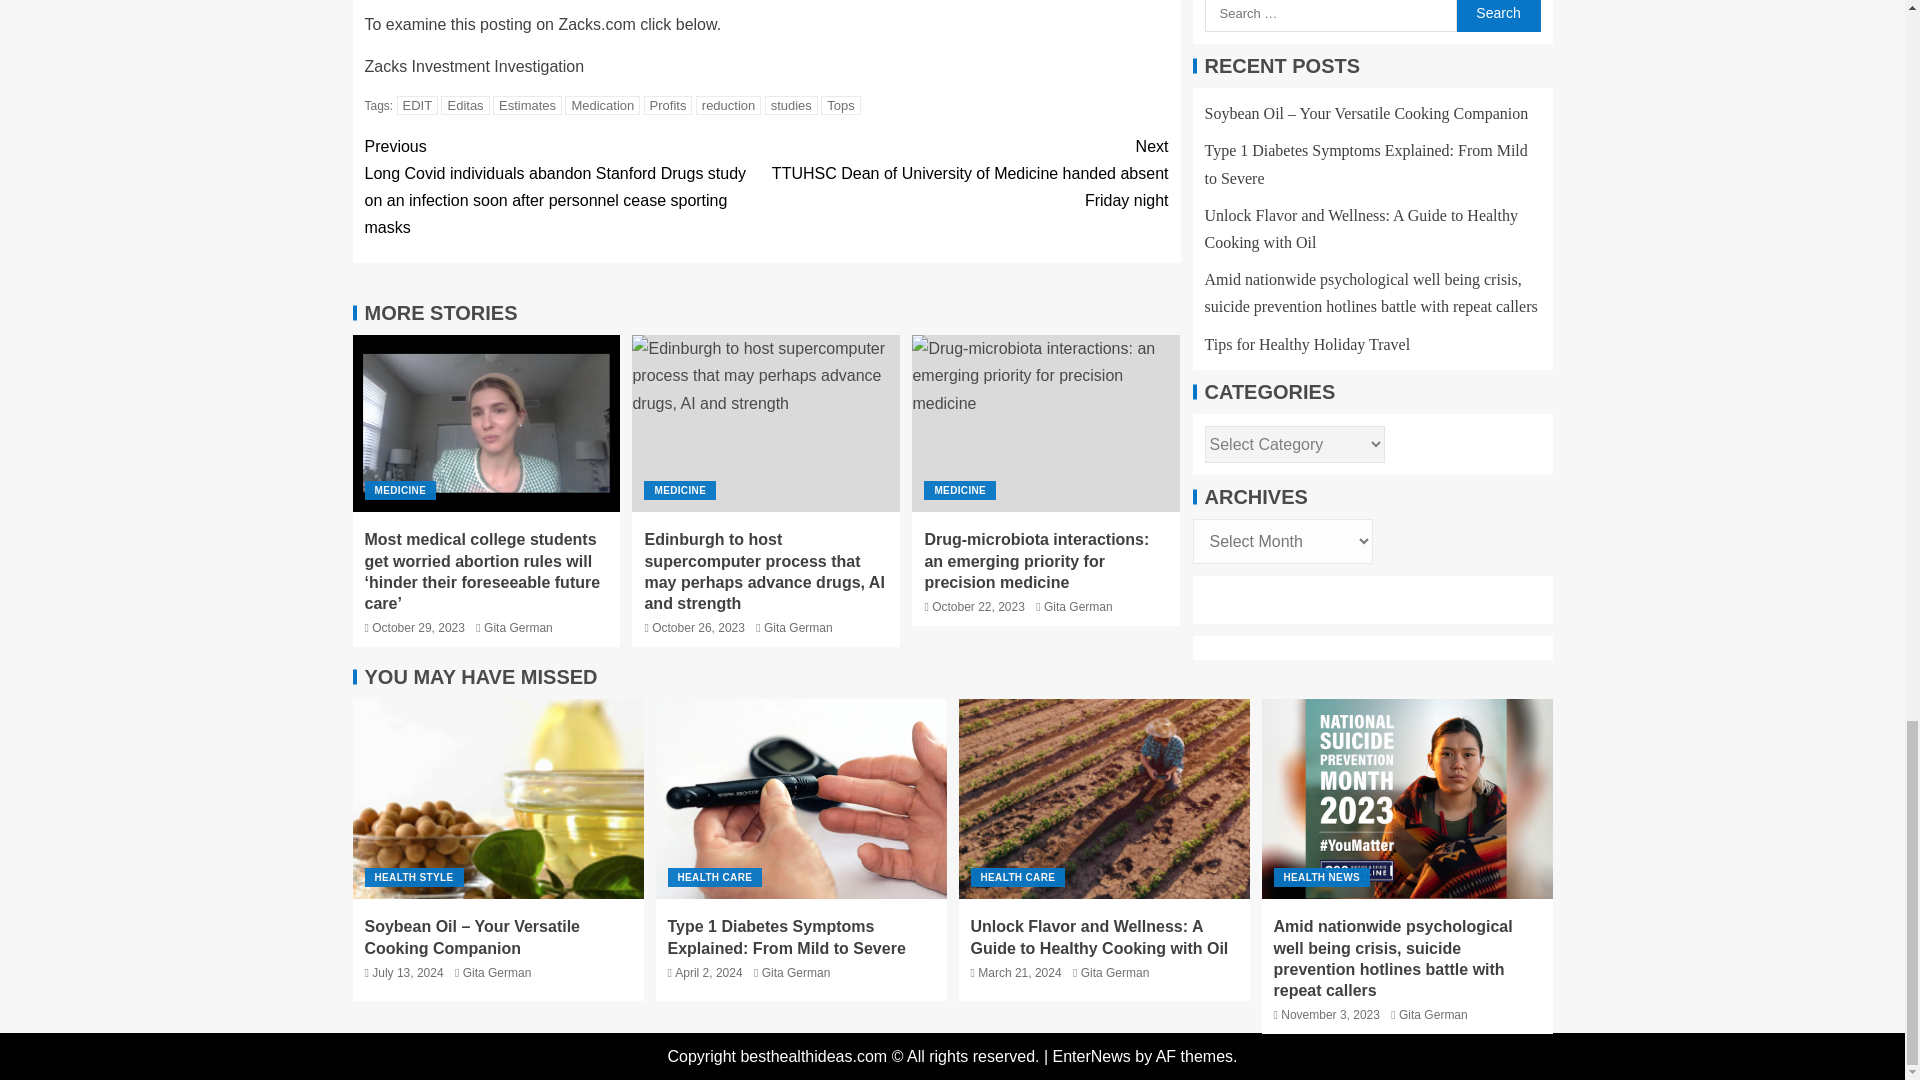  What do you see at coordinates (418, 105) in the screenshot?
I see `EDIT` at bounding box center [418, 105].